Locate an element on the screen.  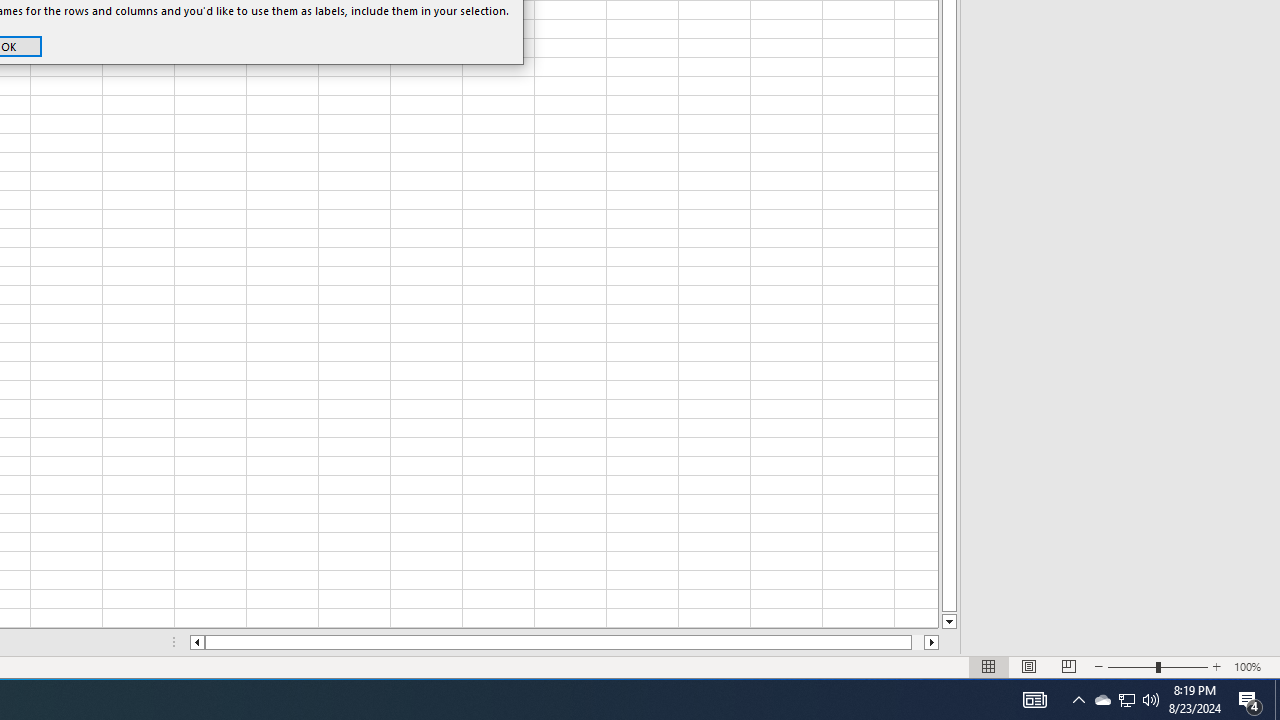
Show desktop is located at coordinates (1151, 700).